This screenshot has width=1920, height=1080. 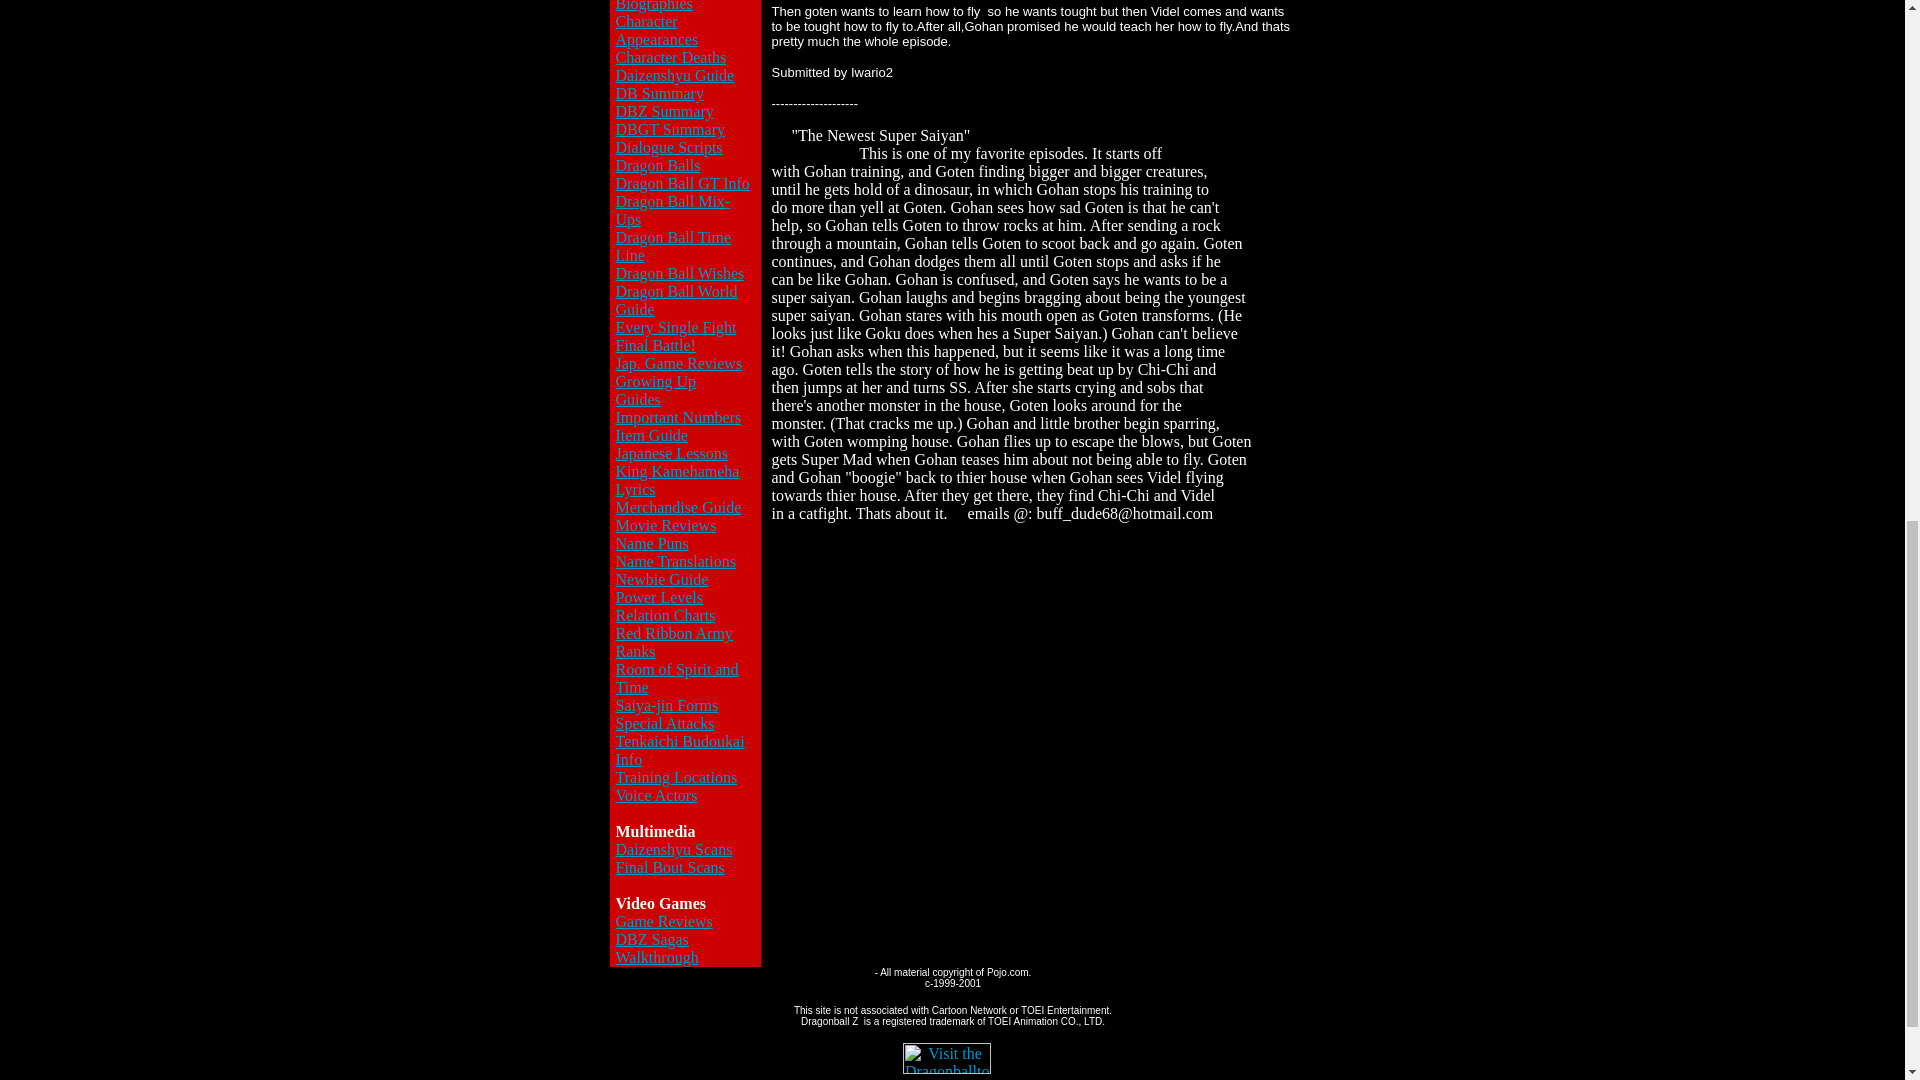 What do you see at coordinates (670, 147) in the screenshot?
I see `Dialogue Scripts` at bounding box center [670, 147].